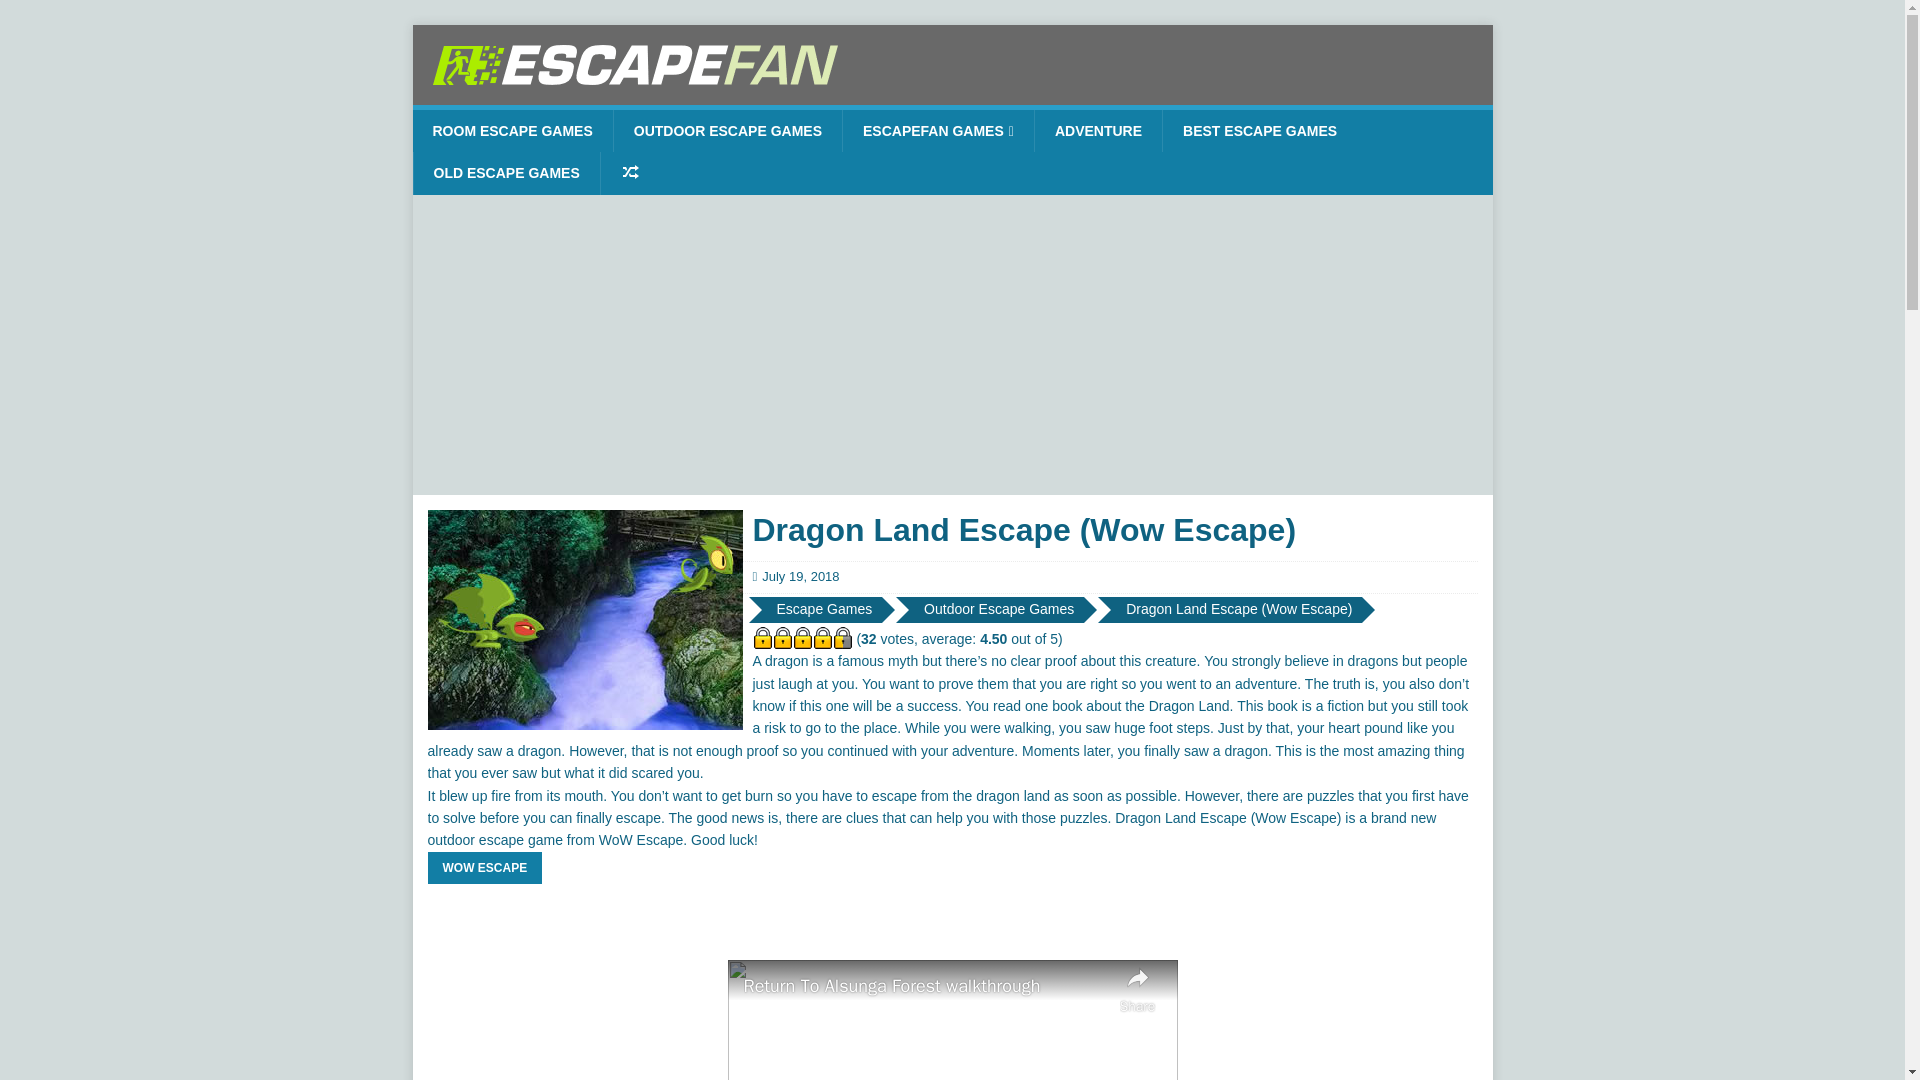 The width and height of the screenshot is (1920, 1080). Describe the element at coordinates (998, 610) in the screenshot. I see `Outdoor Escape Games` at that location.